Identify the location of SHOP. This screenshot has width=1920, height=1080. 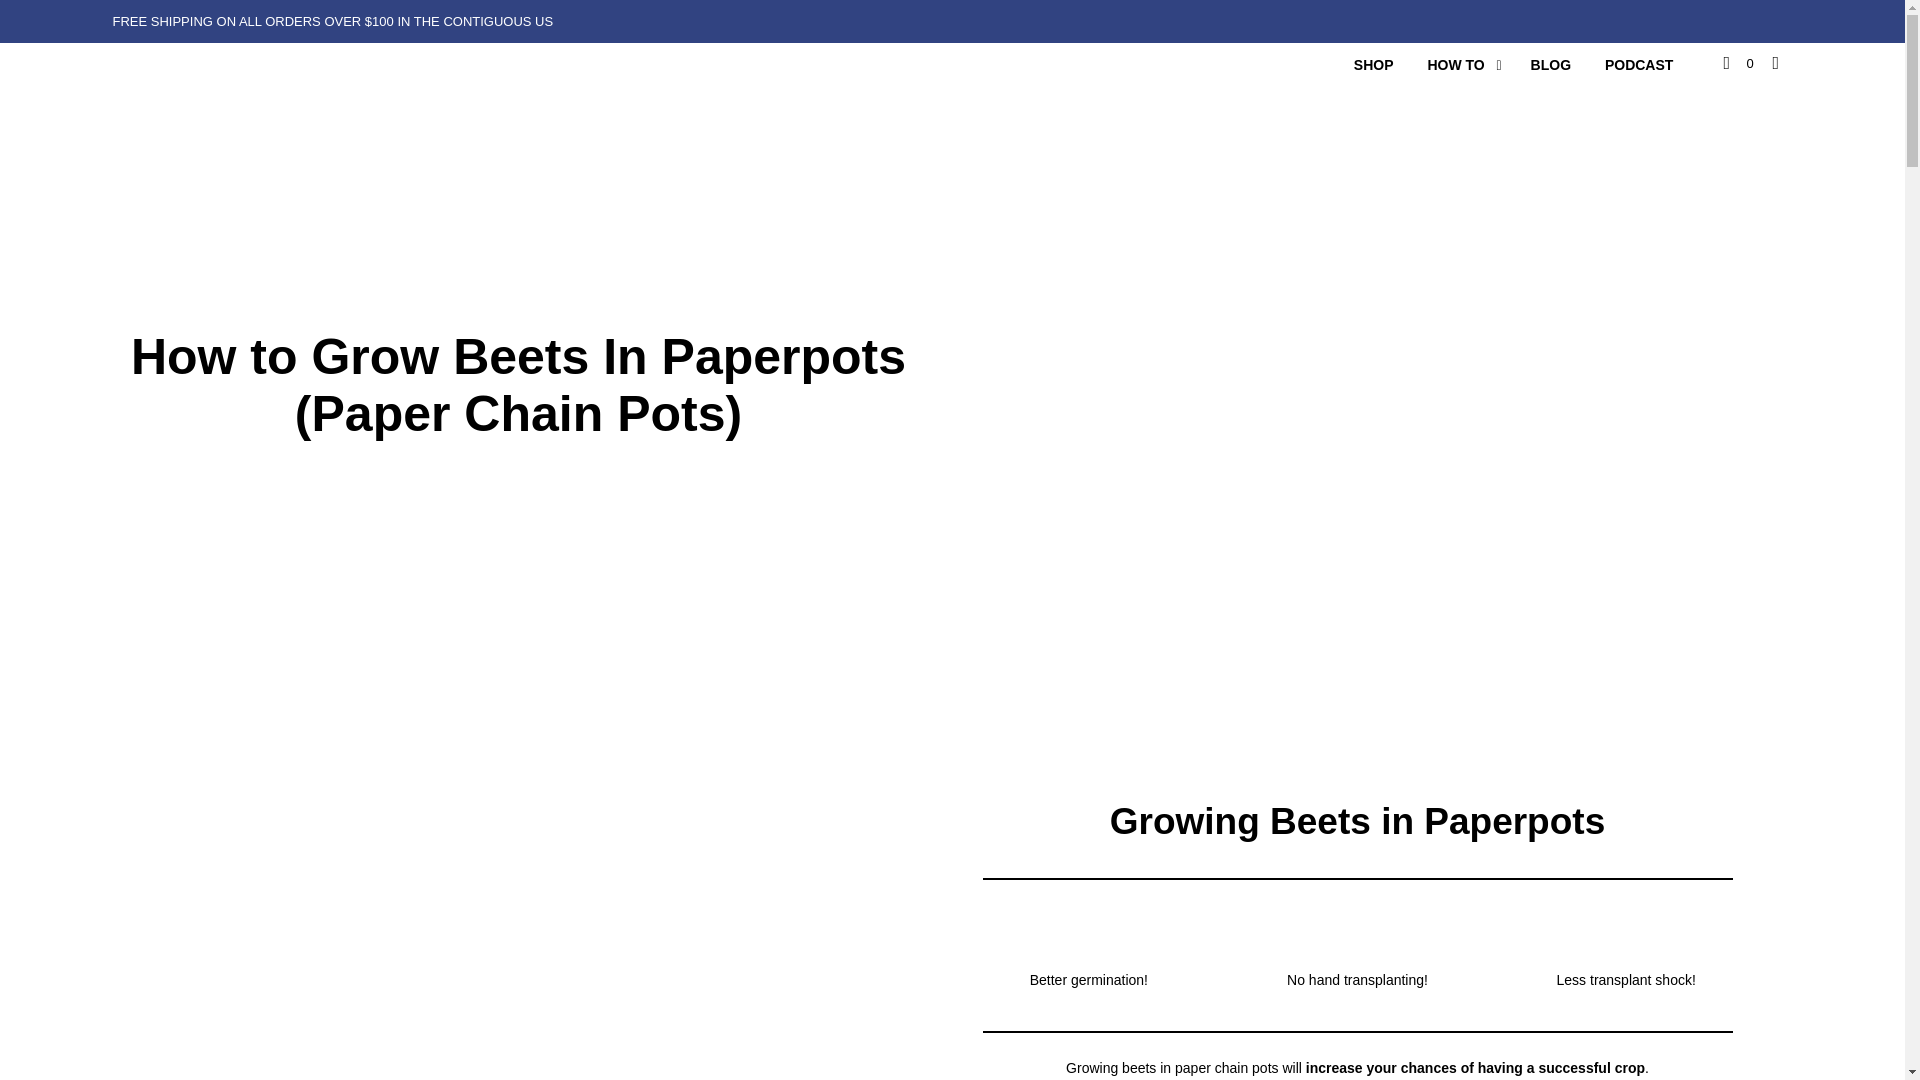
(1374, 65).